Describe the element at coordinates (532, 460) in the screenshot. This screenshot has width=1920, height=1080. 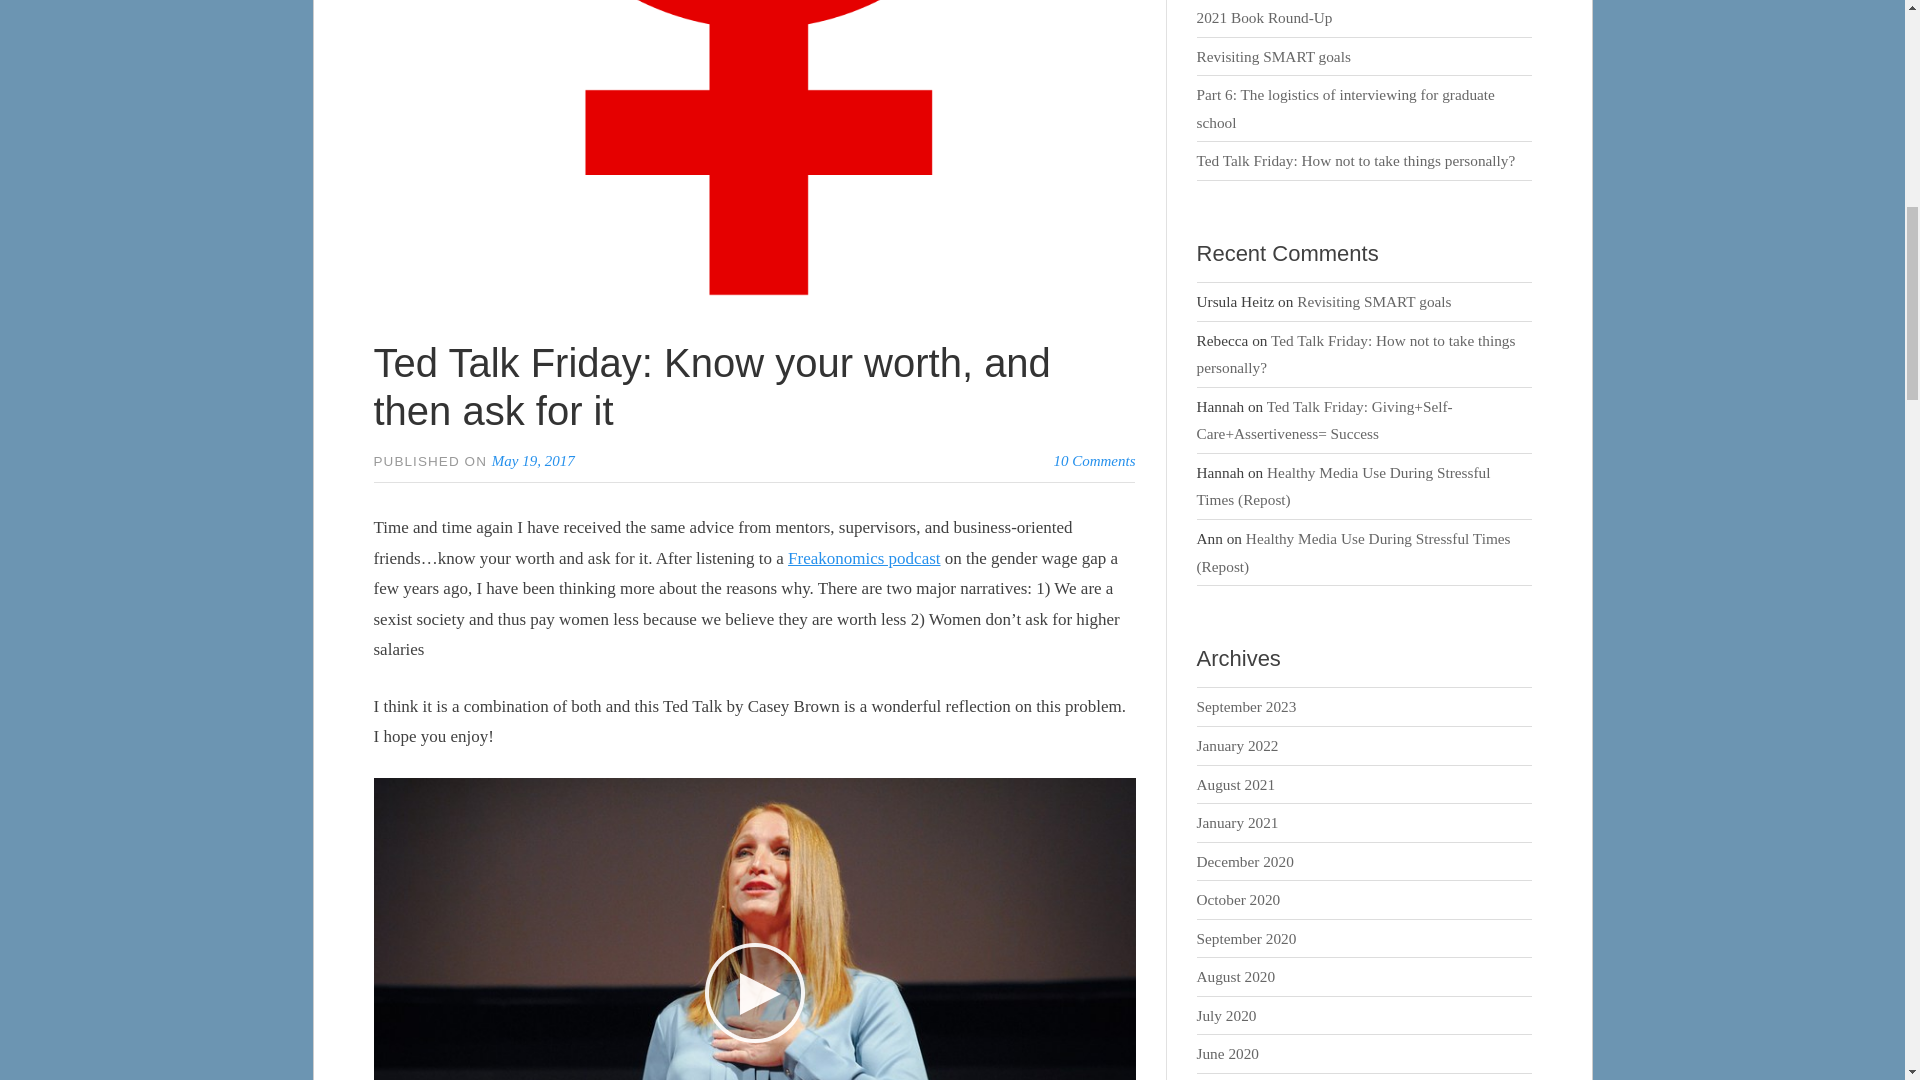
I see `May 19, 2017` at that location.